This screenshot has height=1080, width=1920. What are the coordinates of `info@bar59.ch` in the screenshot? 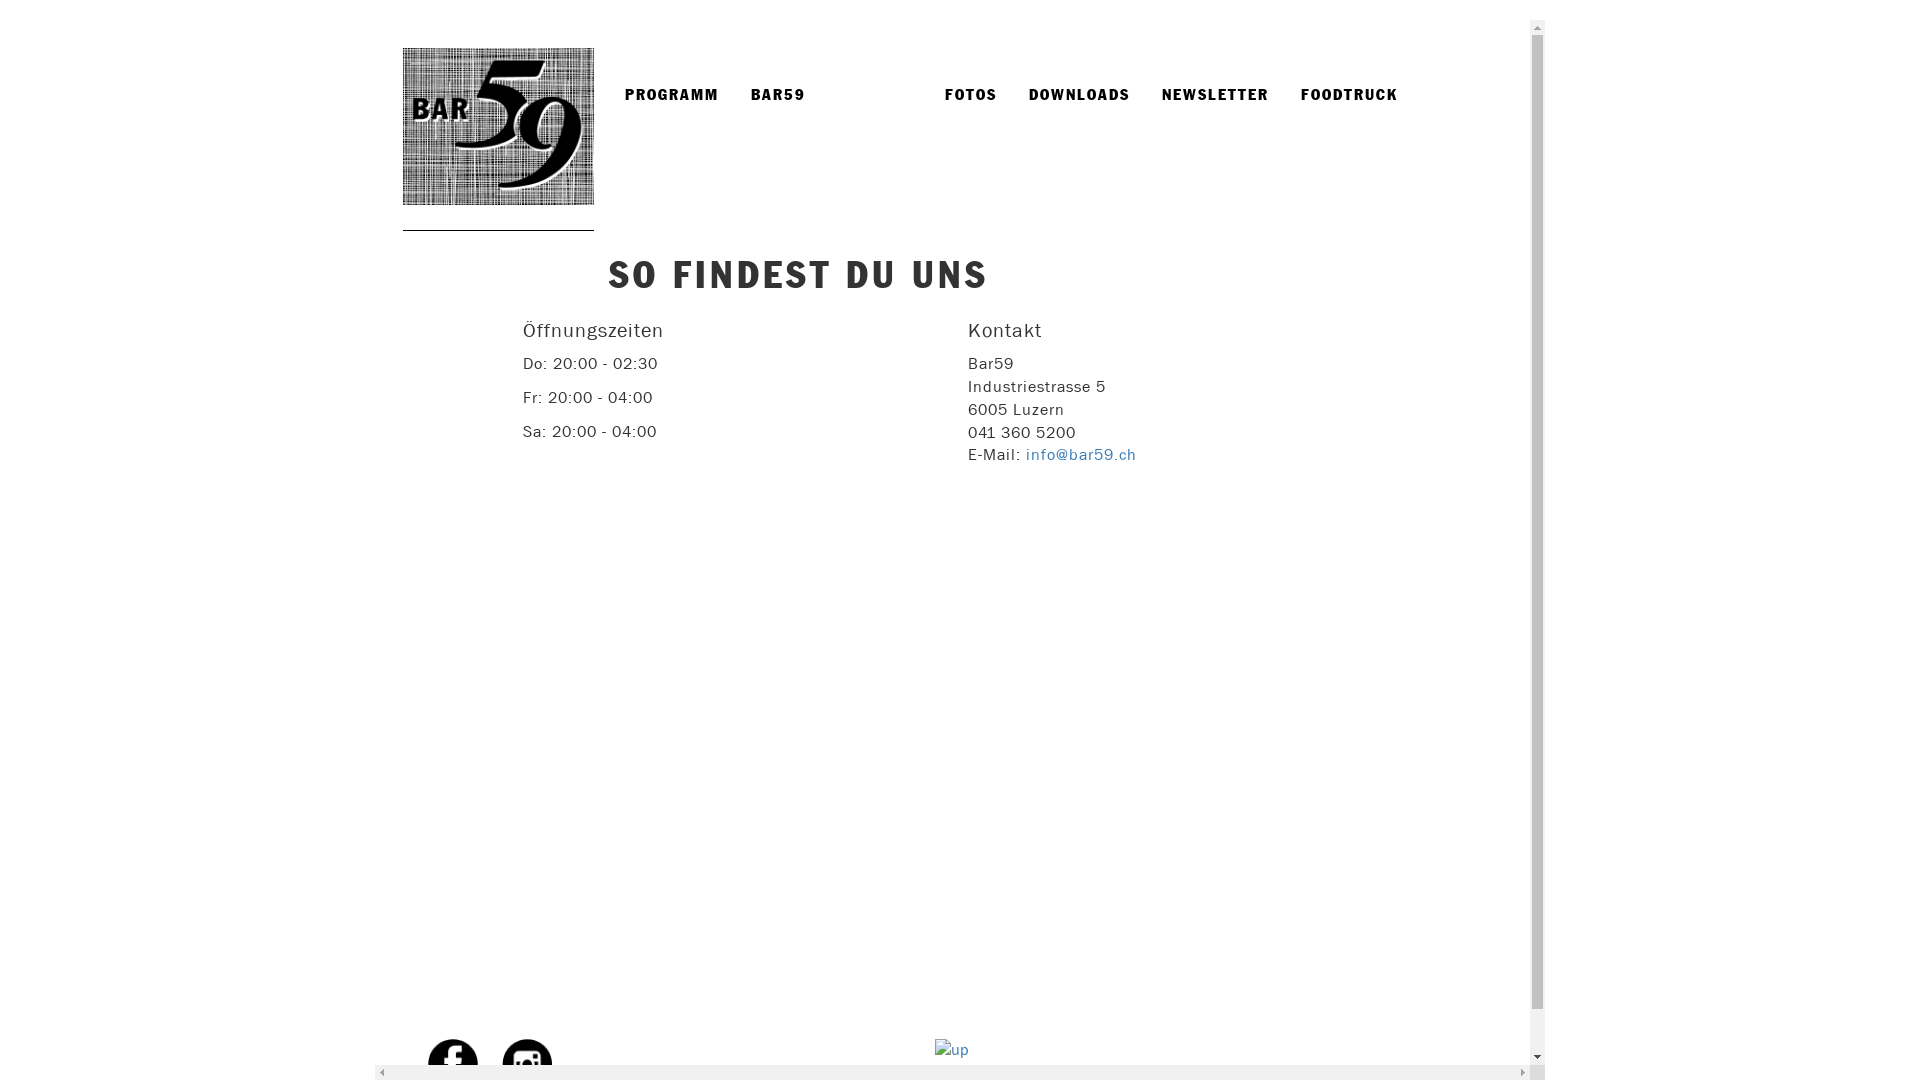 It's located at (1082, 454).